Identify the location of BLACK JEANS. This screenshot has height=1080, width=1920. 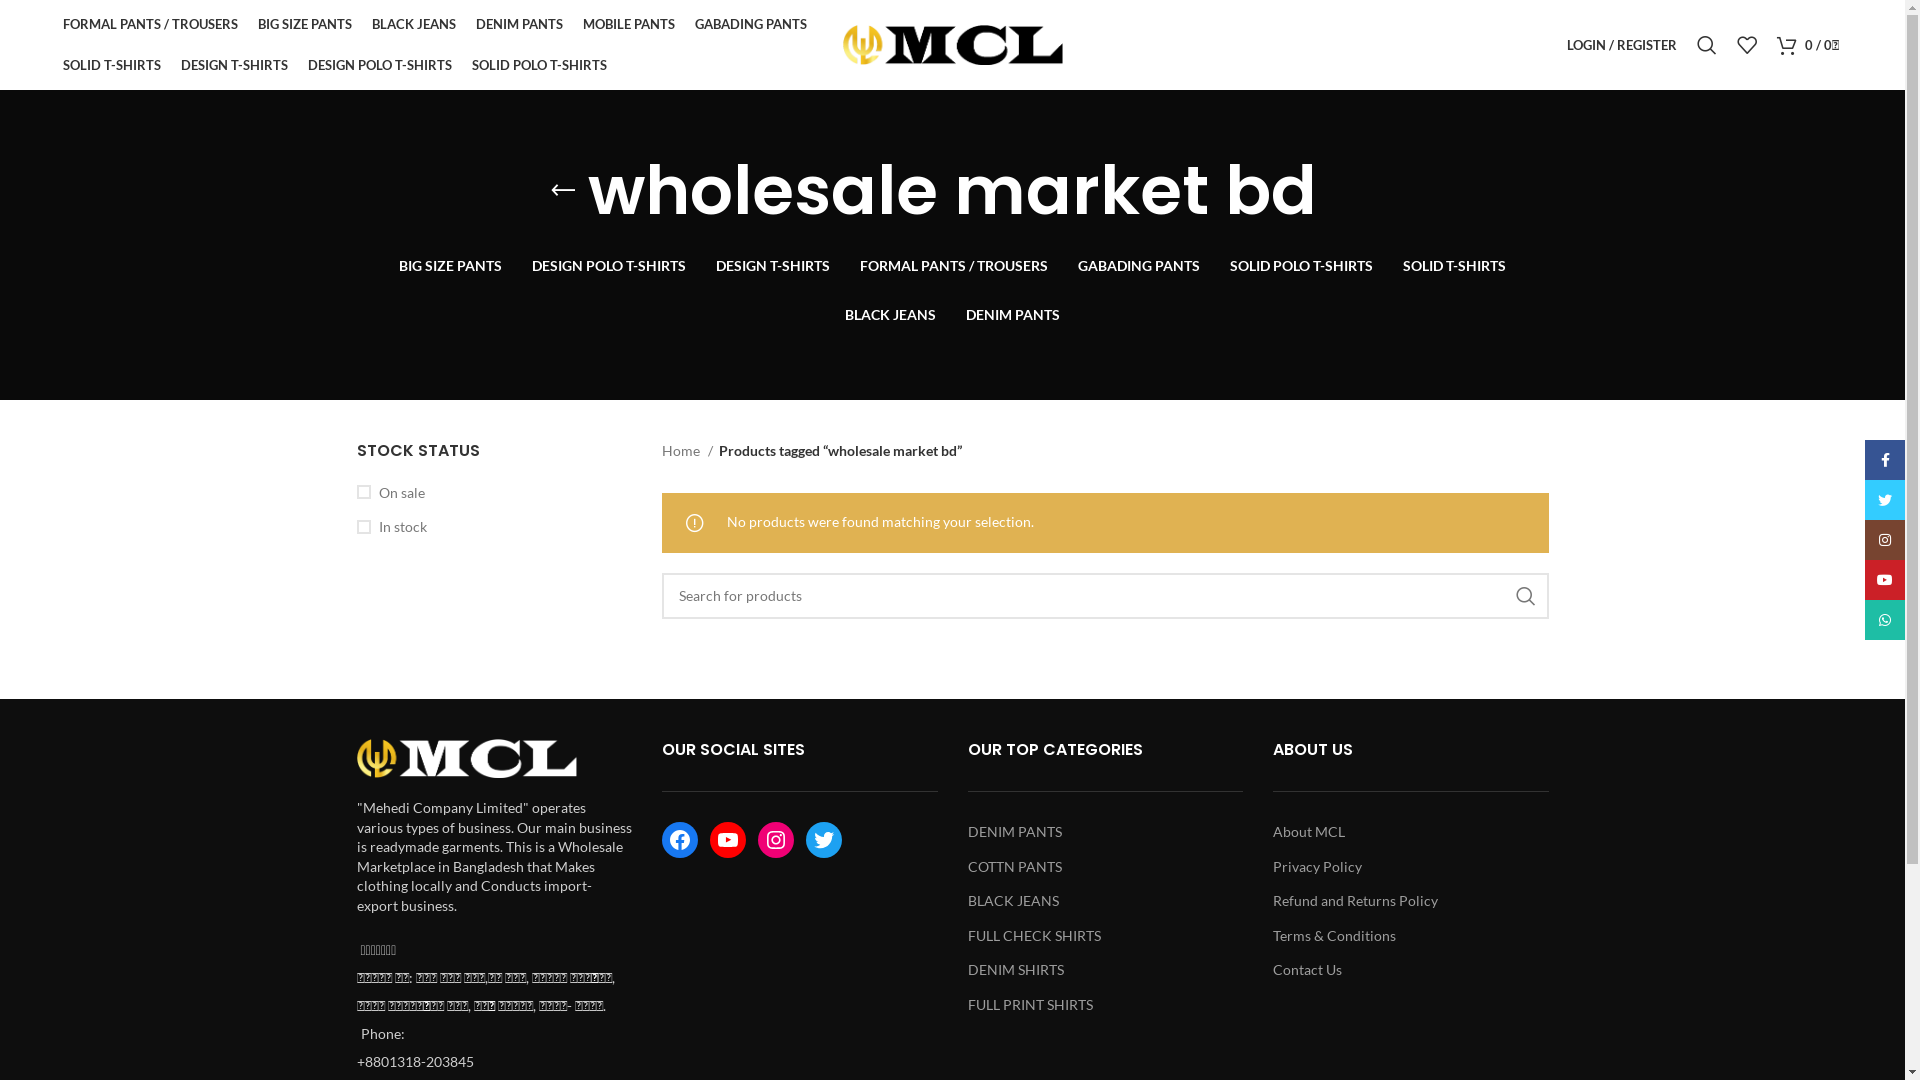
(890, 316).